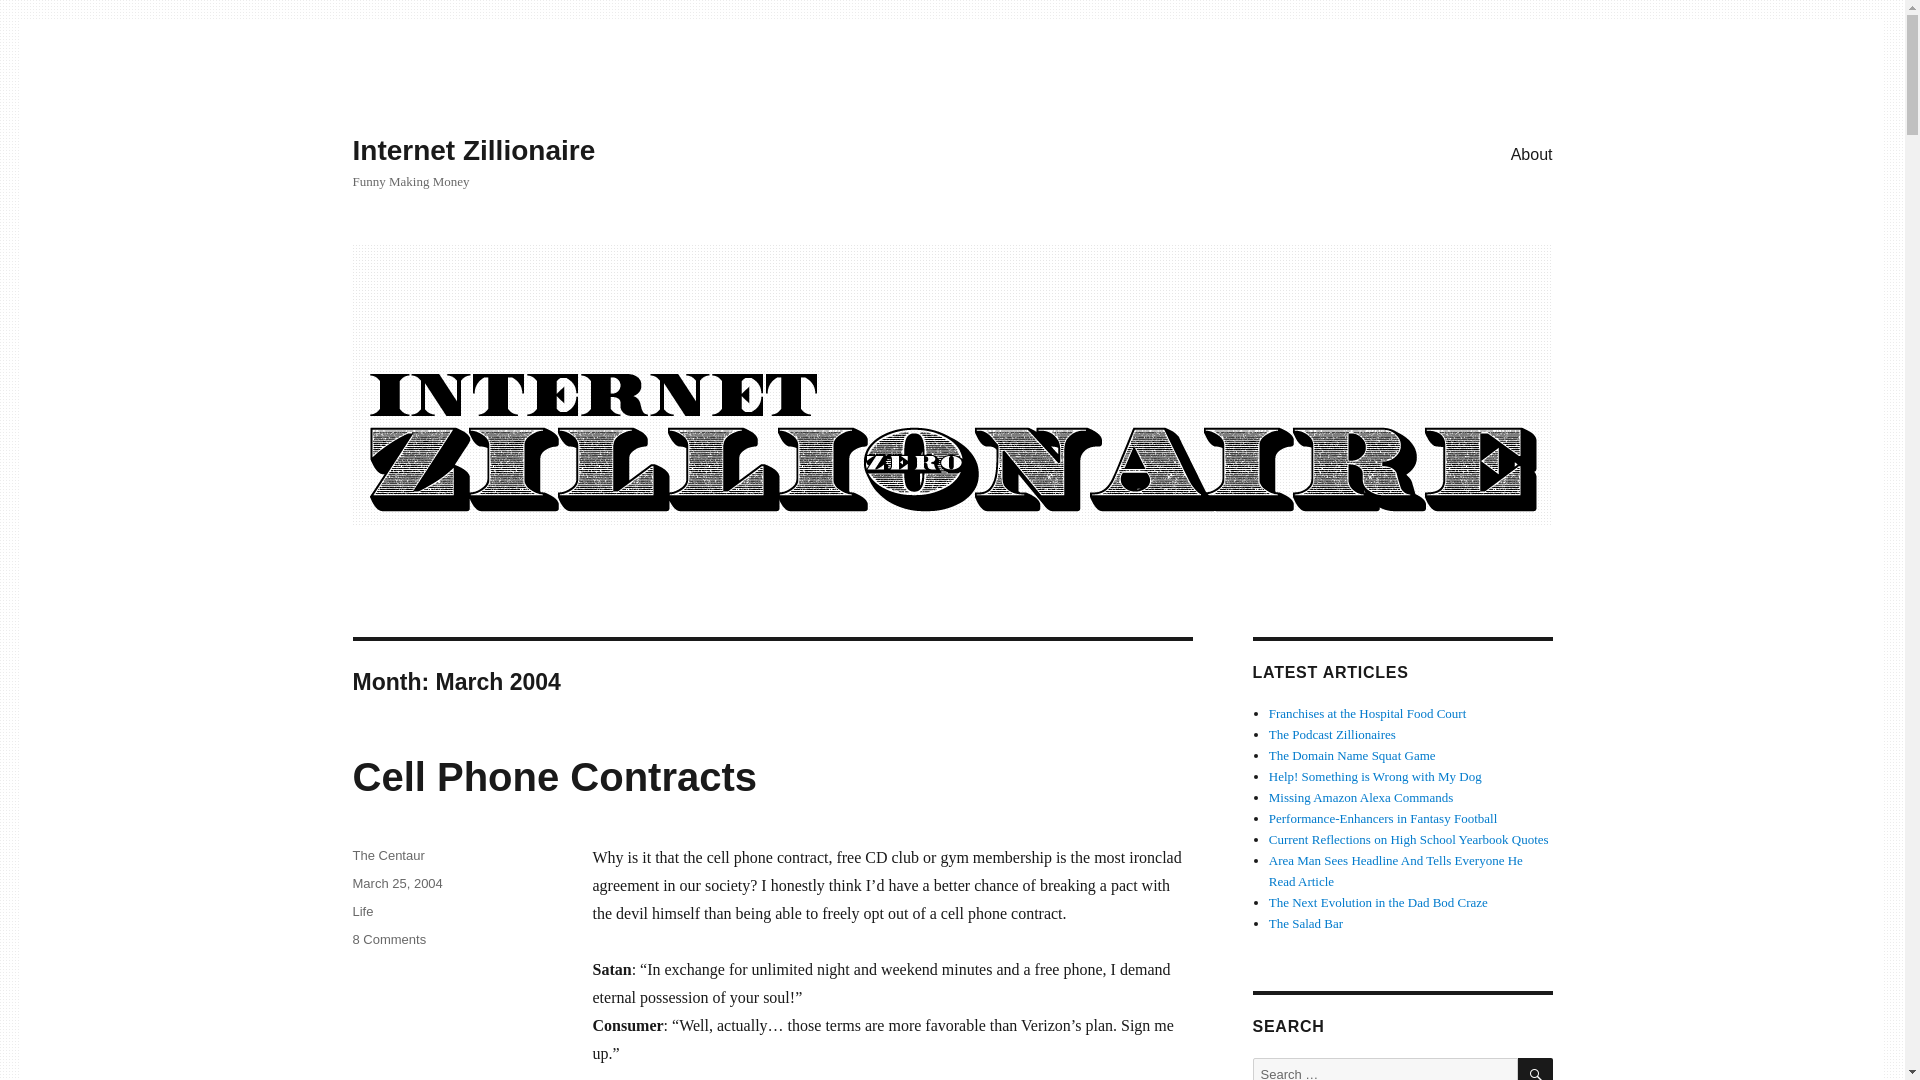  What do you see at coordinates (554, 776) in the screenshot?
I see `Cell Phone Contracts` at bounding box center [554, 776].